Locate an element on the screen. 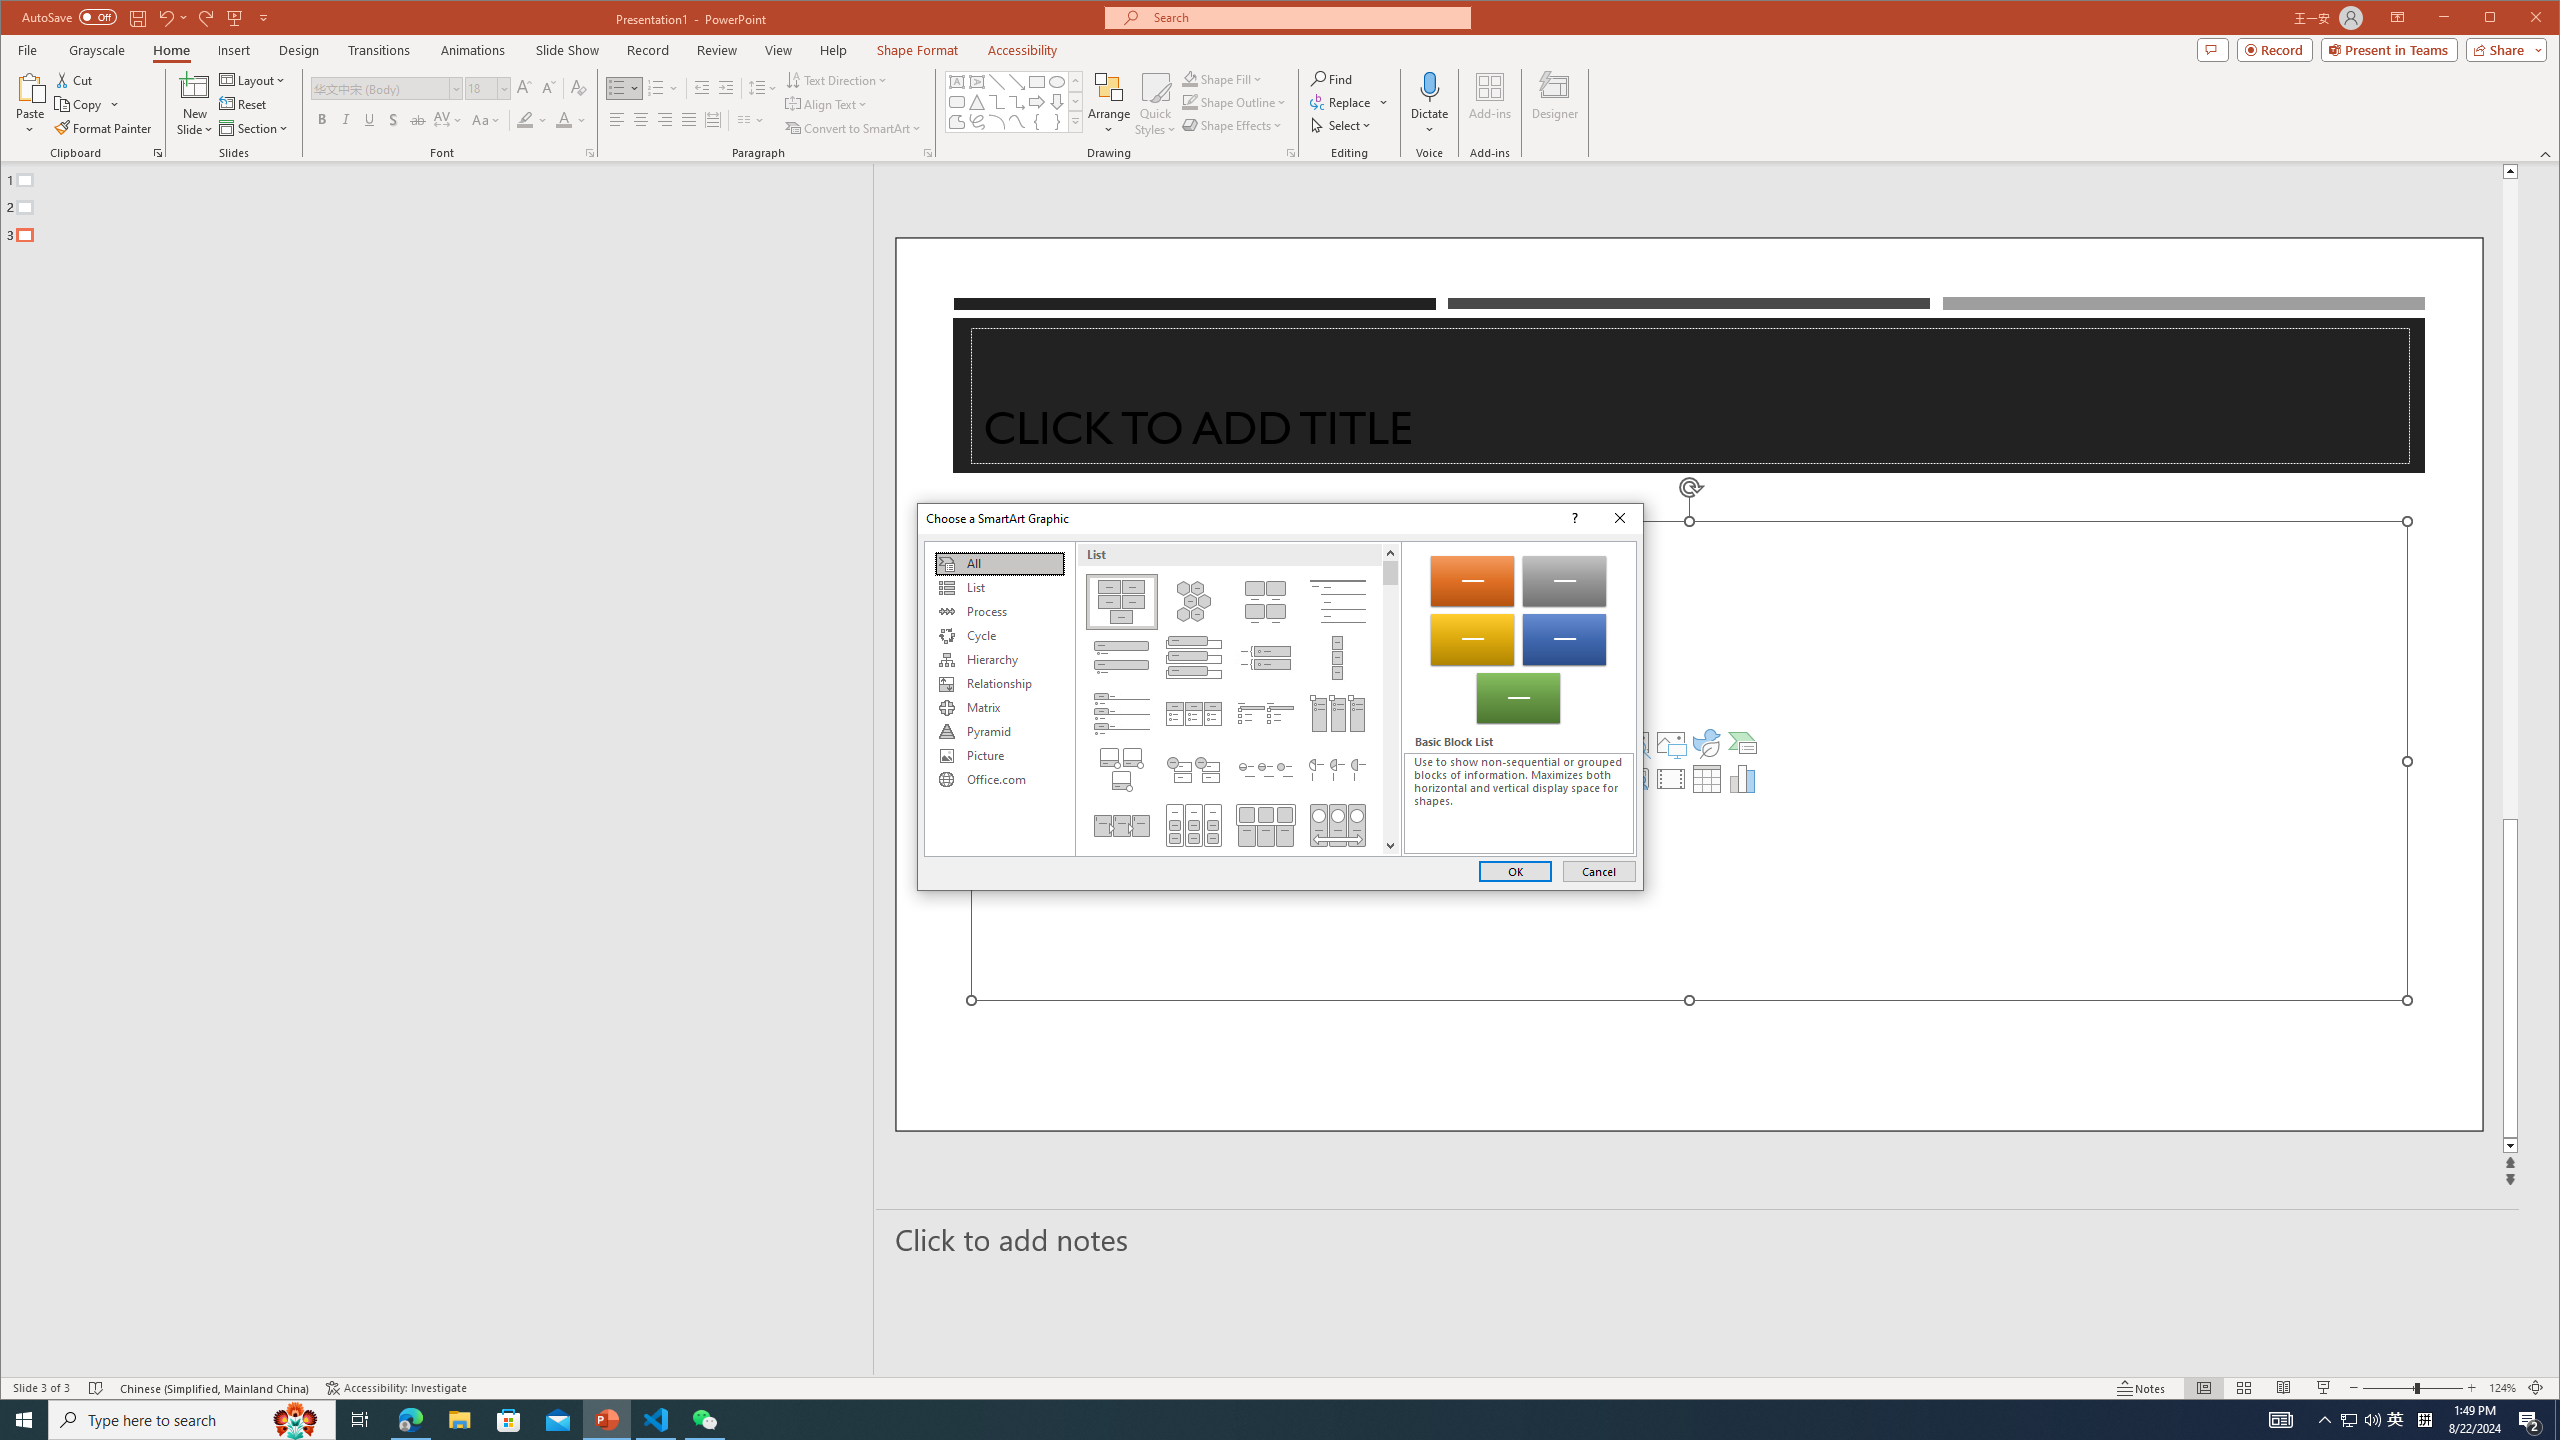 This screenshot has width=2560, height=1440. Insert Chart is located at coordinates (1743, 778).